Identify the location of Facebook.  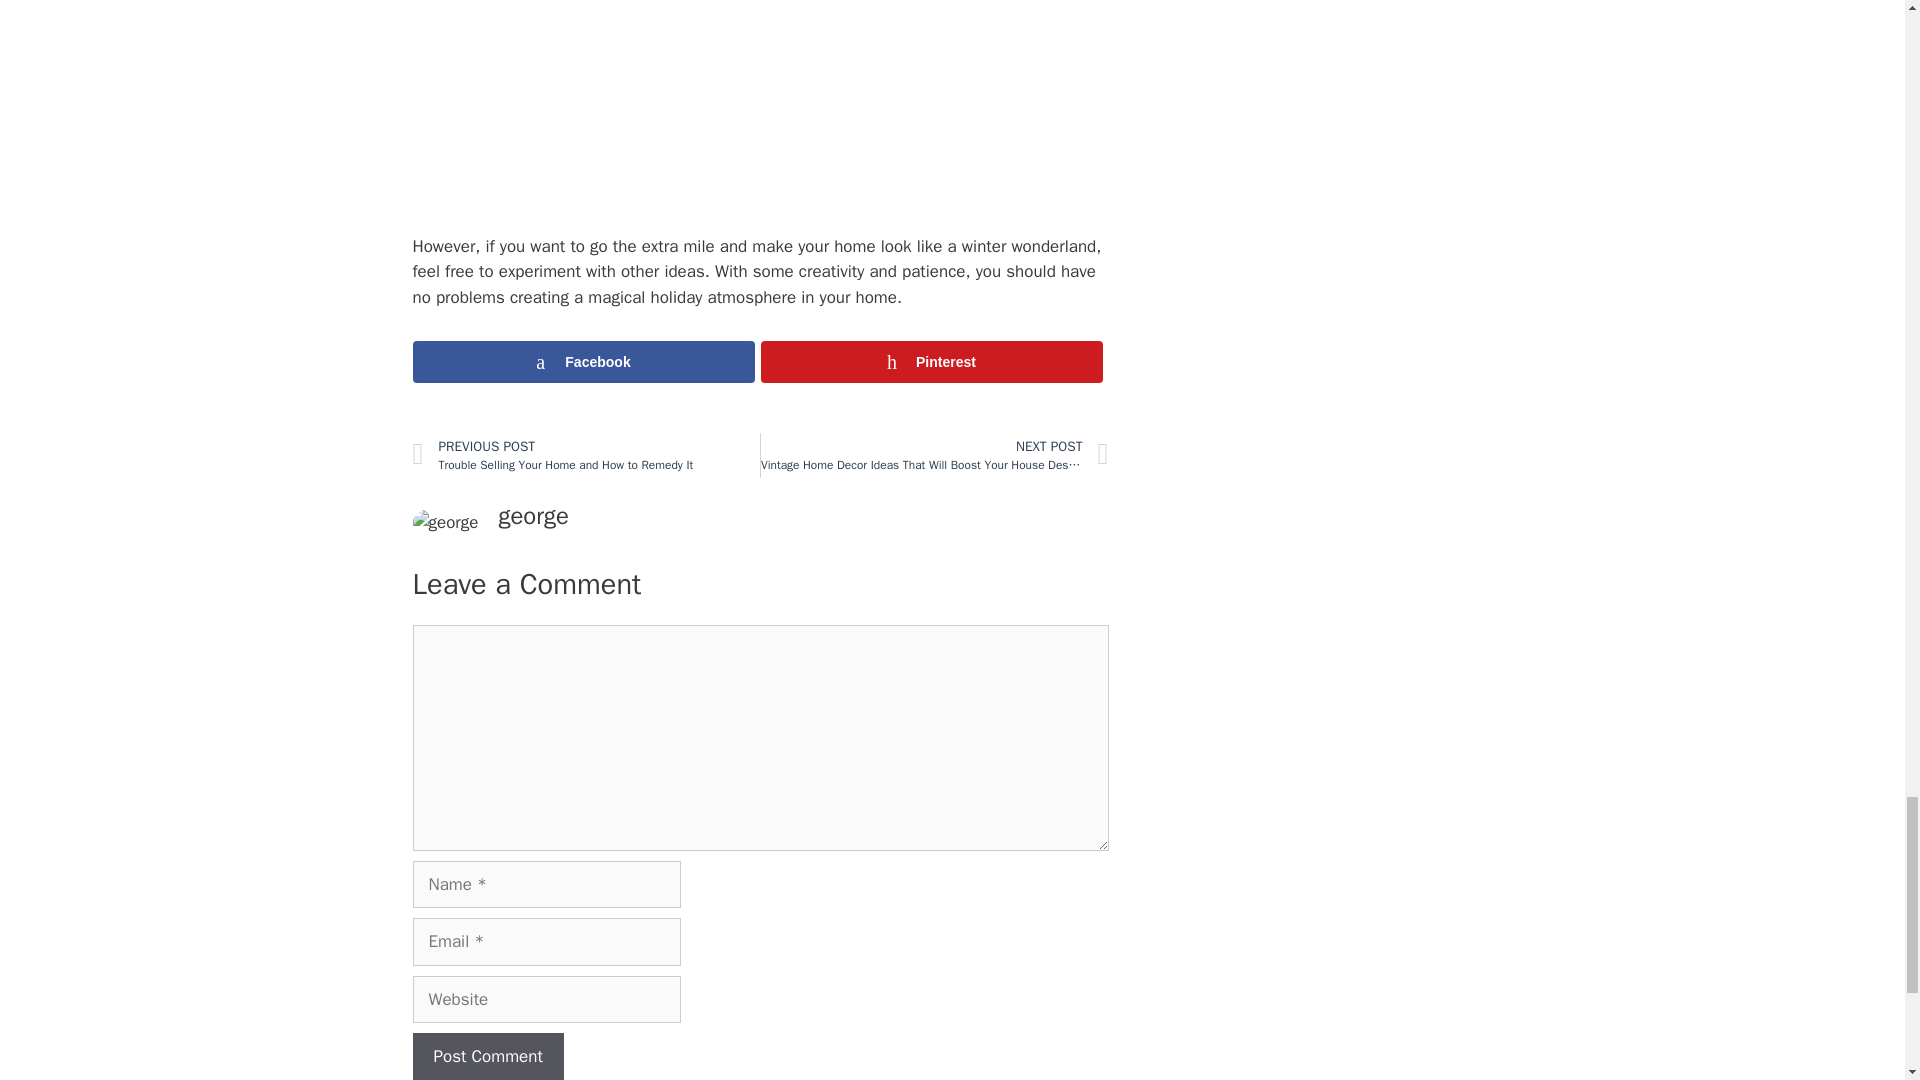
(583, 362).